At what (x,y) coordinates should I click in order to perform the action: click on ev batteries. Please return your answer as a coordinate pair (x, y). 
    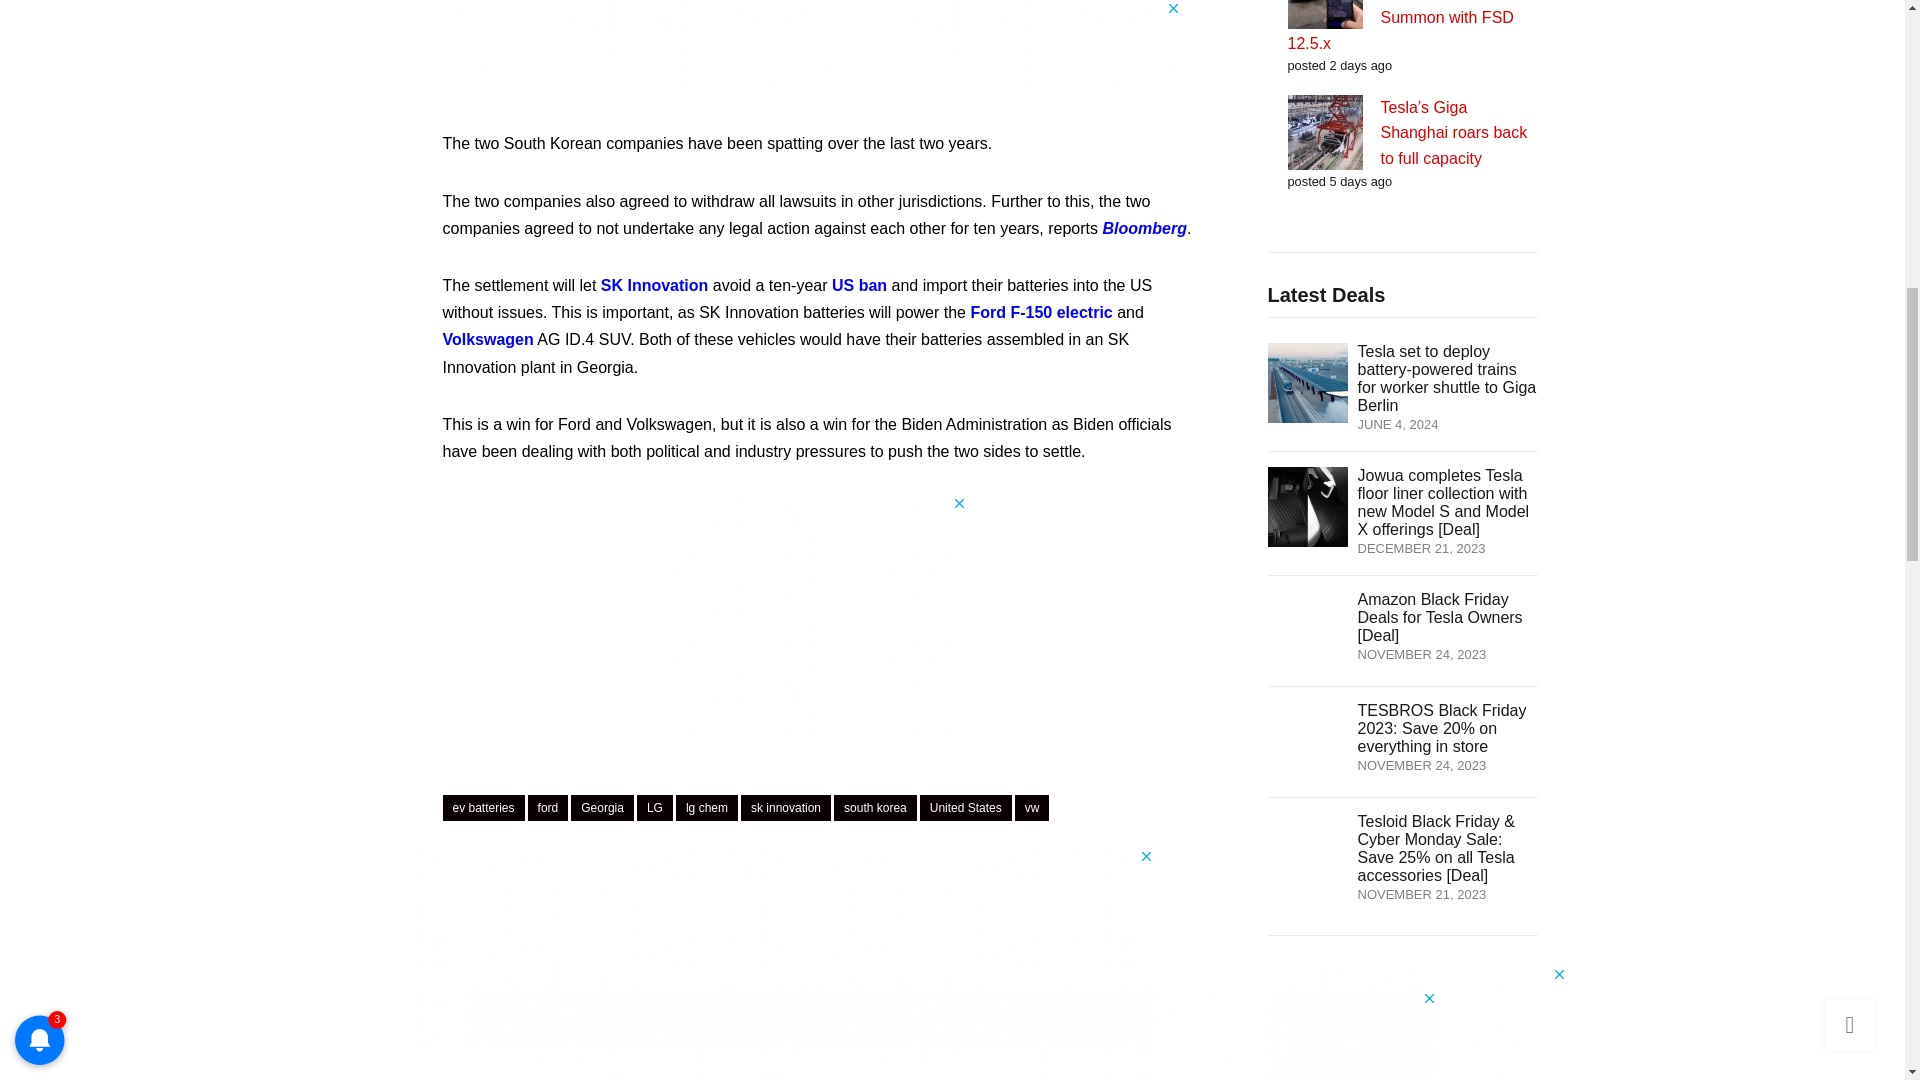
    Looking at the image, I should click on (482, 807).